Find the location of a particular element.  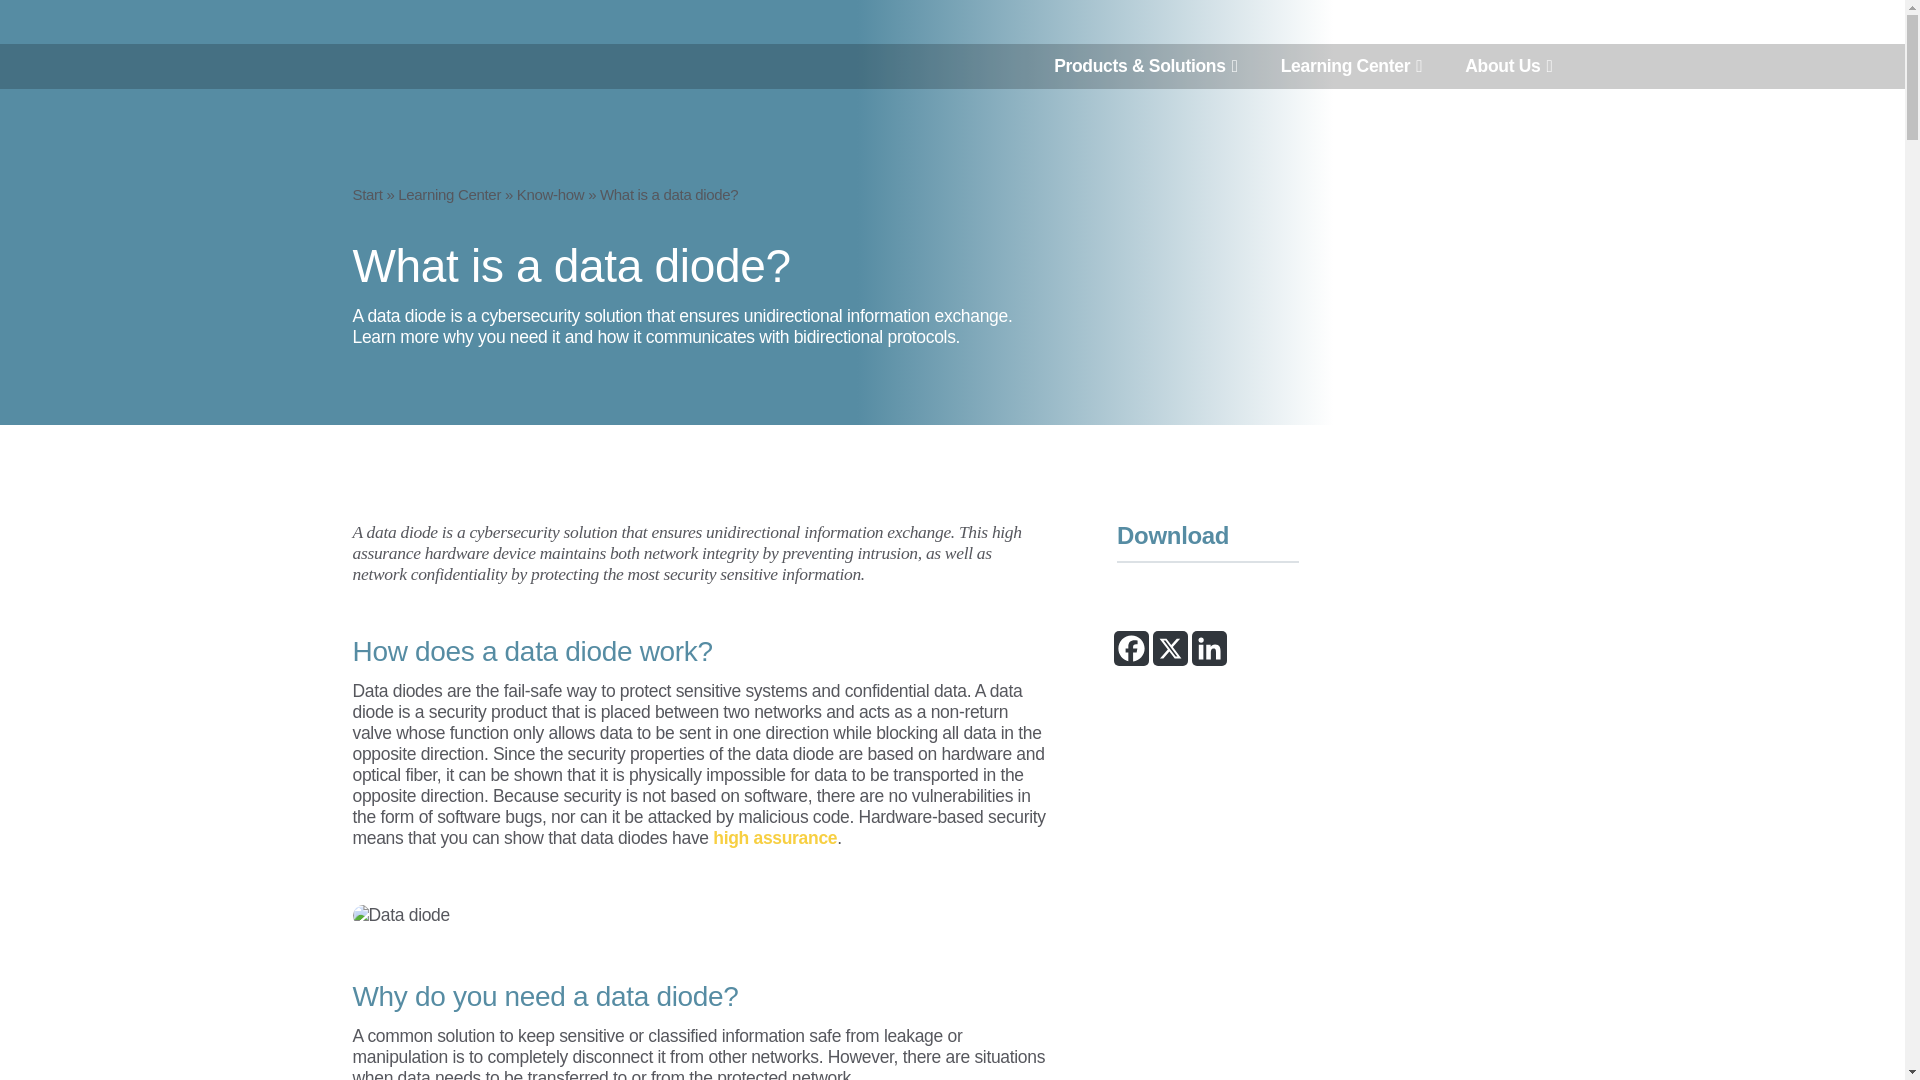

About Us is located at coordinates (1508, 66).